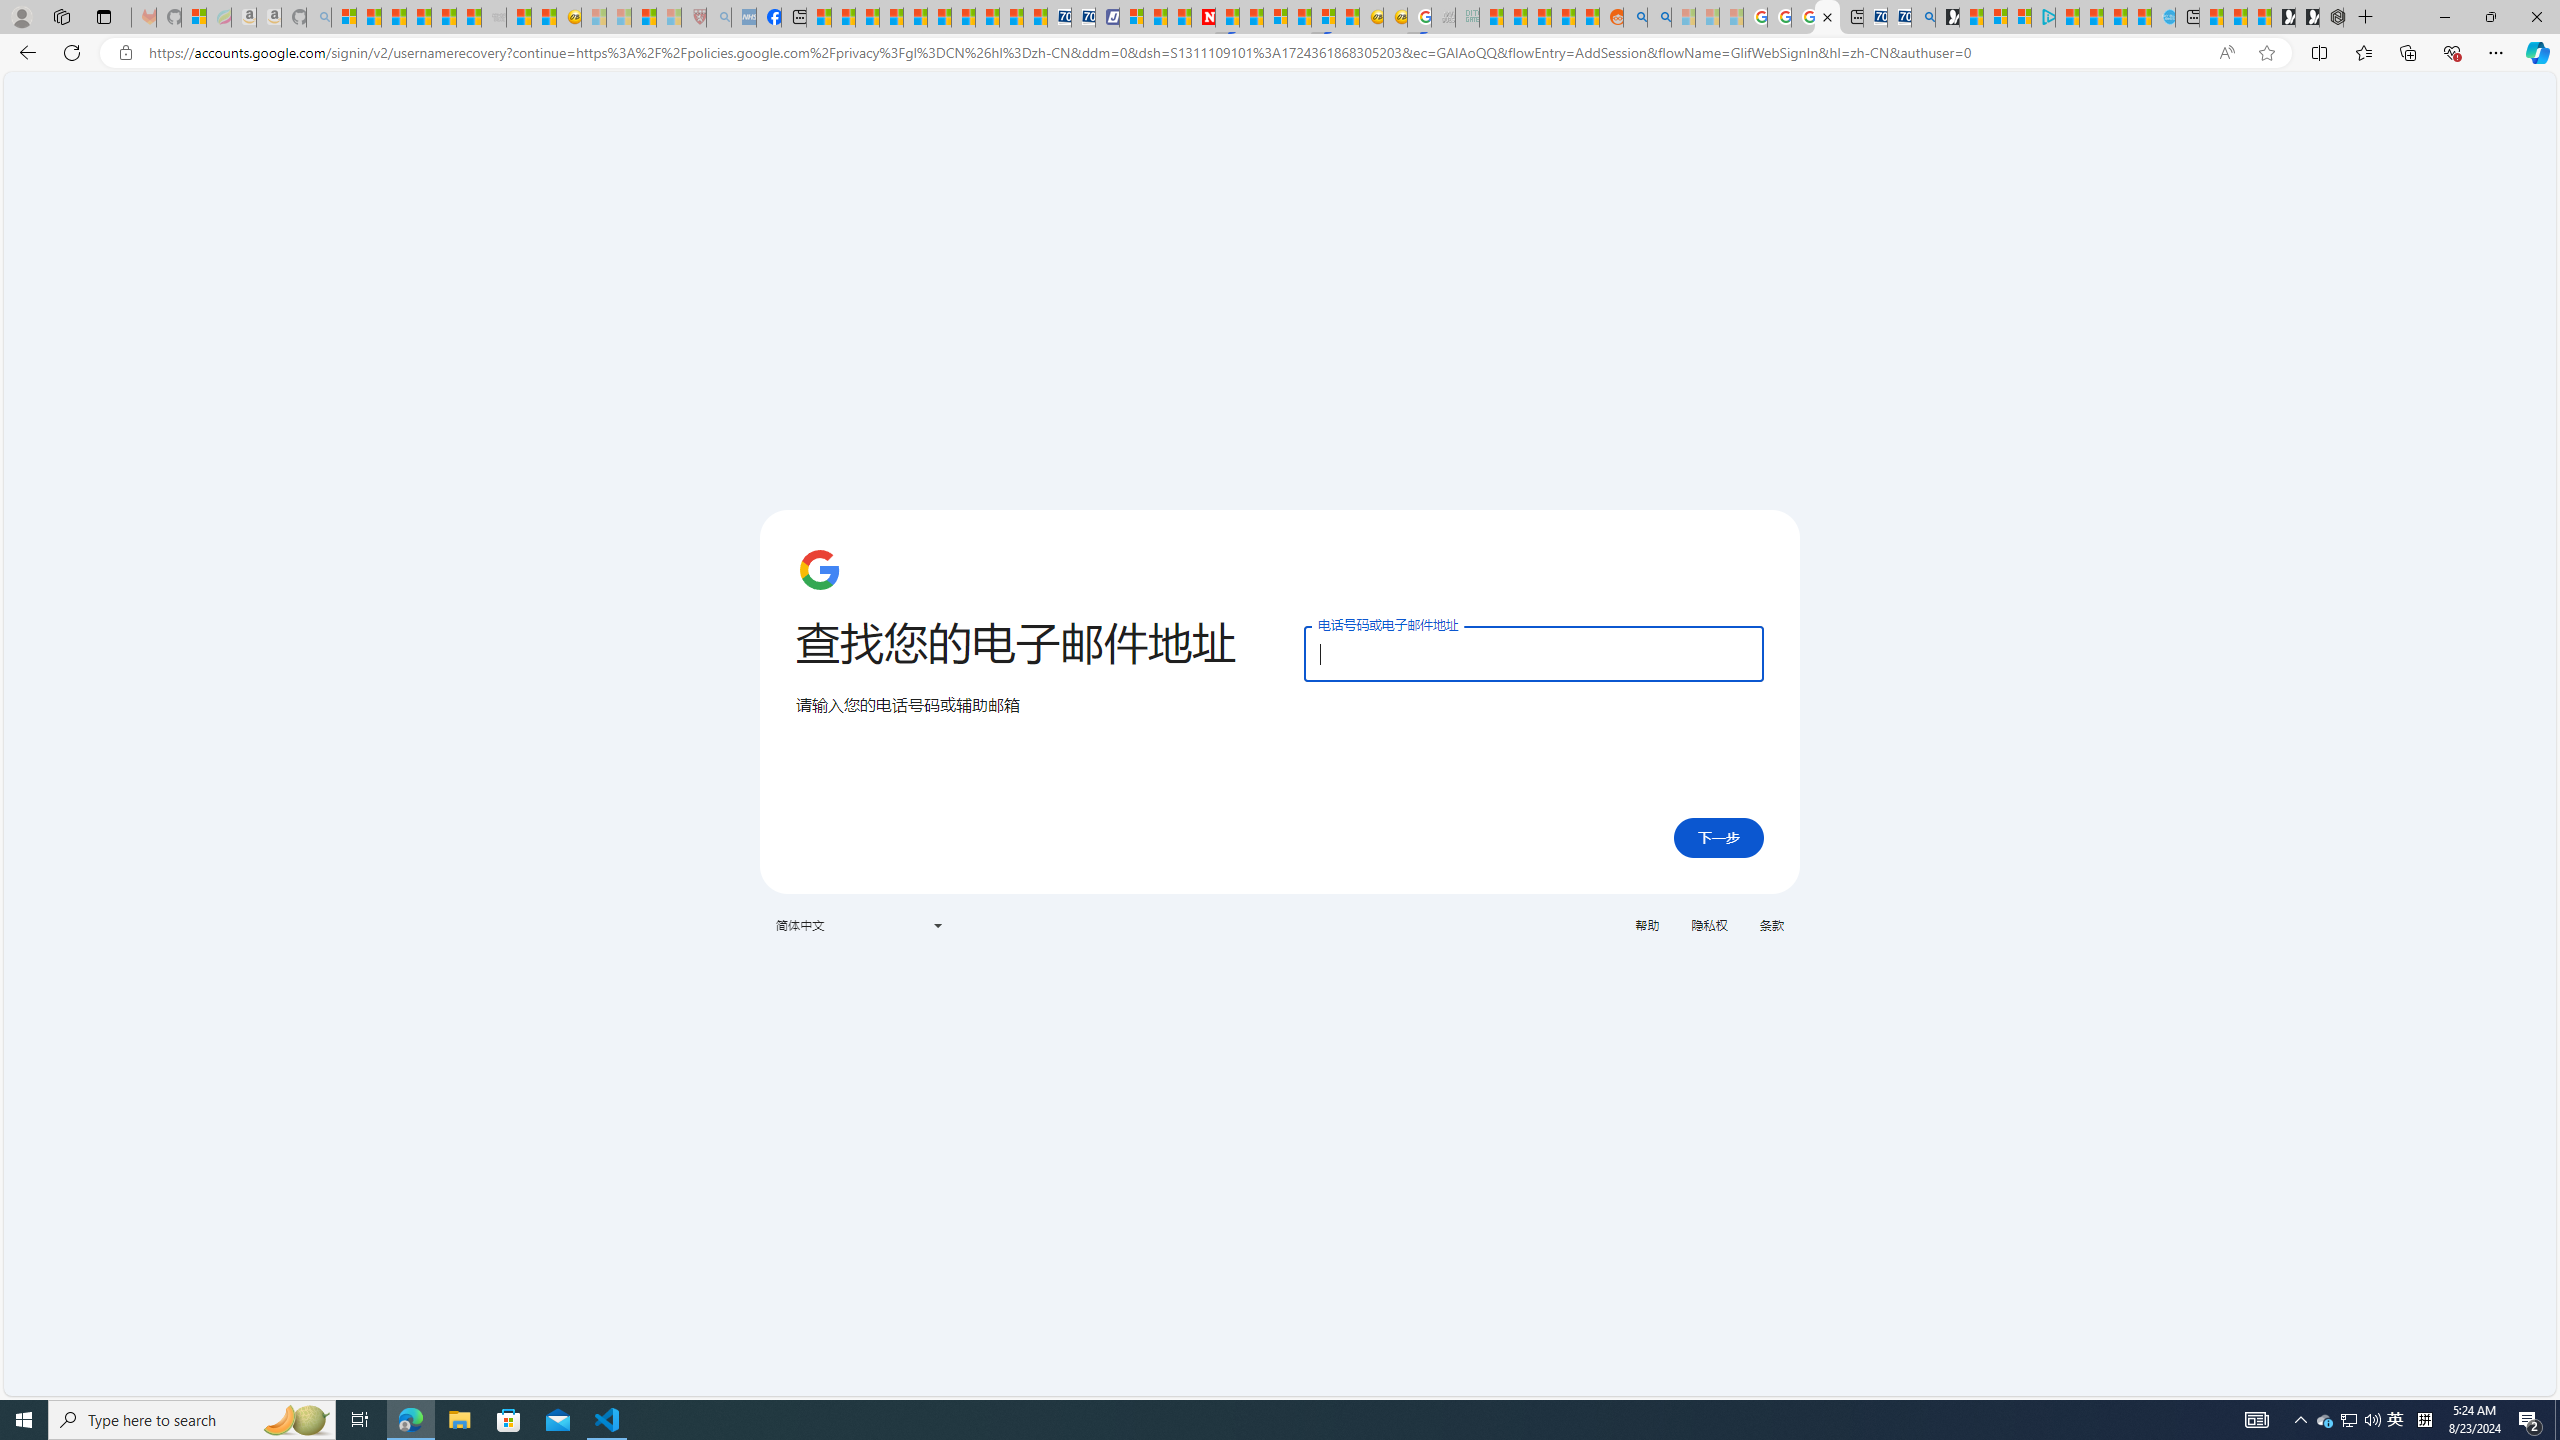 The height and width of the screenshot is (1440, 2560). I want to click on DITOGAMES AG Imprint - Sleeping, so click(1466, 17).